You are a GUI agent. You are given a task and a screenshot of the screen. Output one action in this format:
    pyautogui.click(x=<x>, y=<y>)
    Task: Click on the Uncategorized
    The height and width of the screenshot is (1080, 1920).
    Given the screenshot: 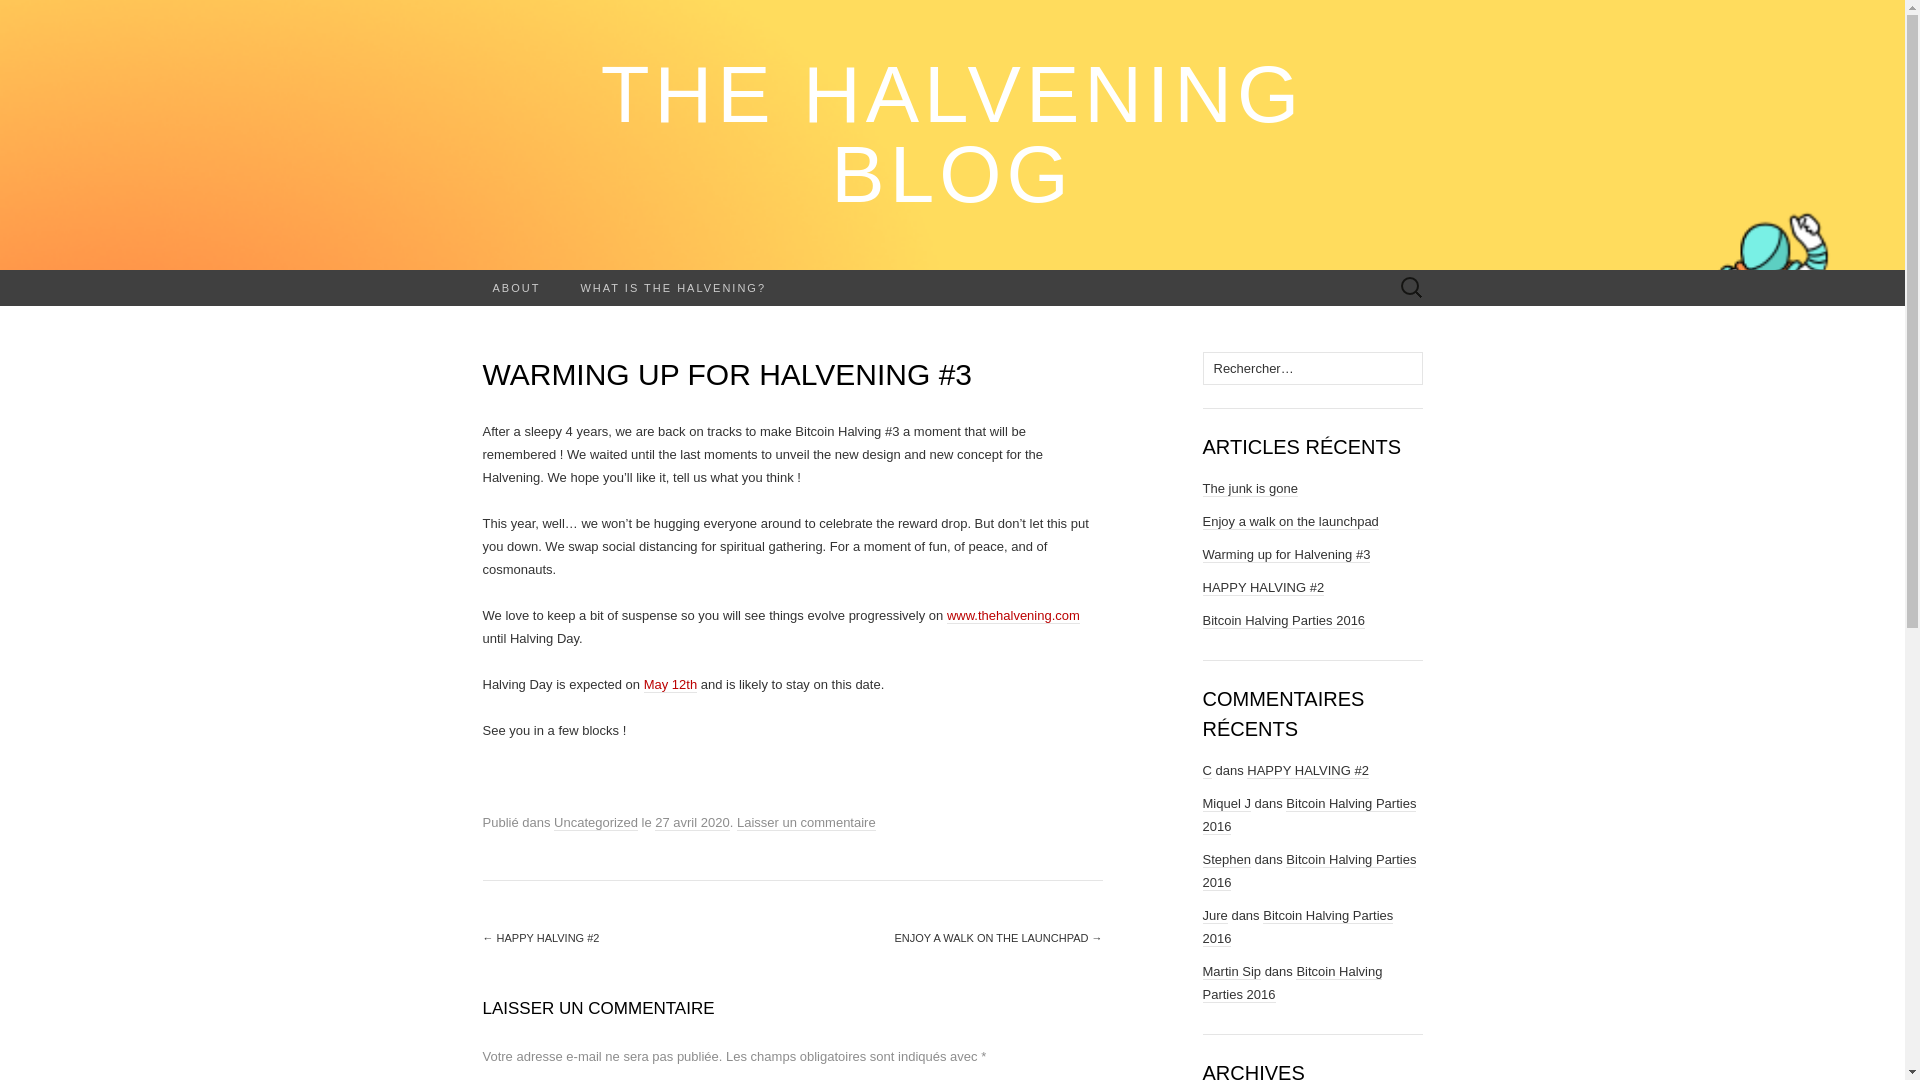 What is the action you would take?
    pyautogui.click(x=596, y=822)
    